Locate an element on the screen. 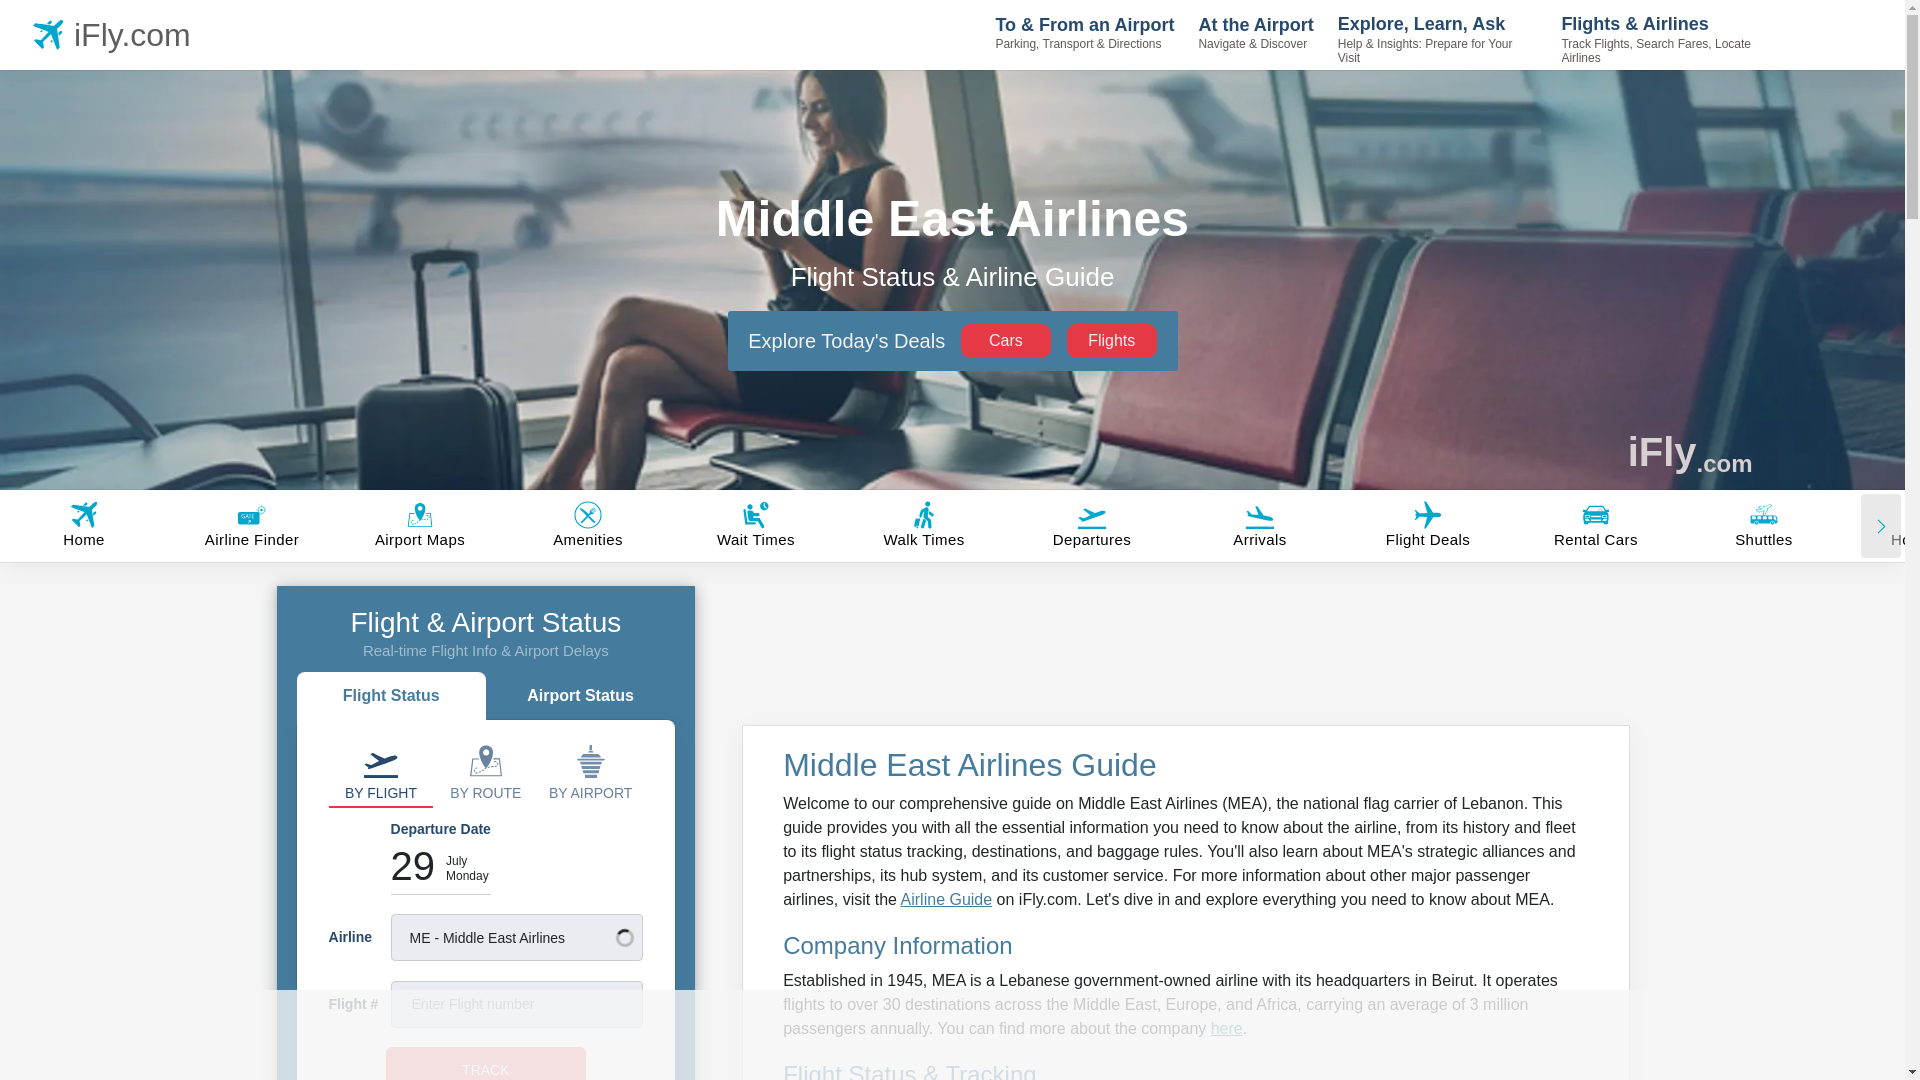 This screenshot has width=1920, height=1080. Flight Status is located at coordinates (391, 698).